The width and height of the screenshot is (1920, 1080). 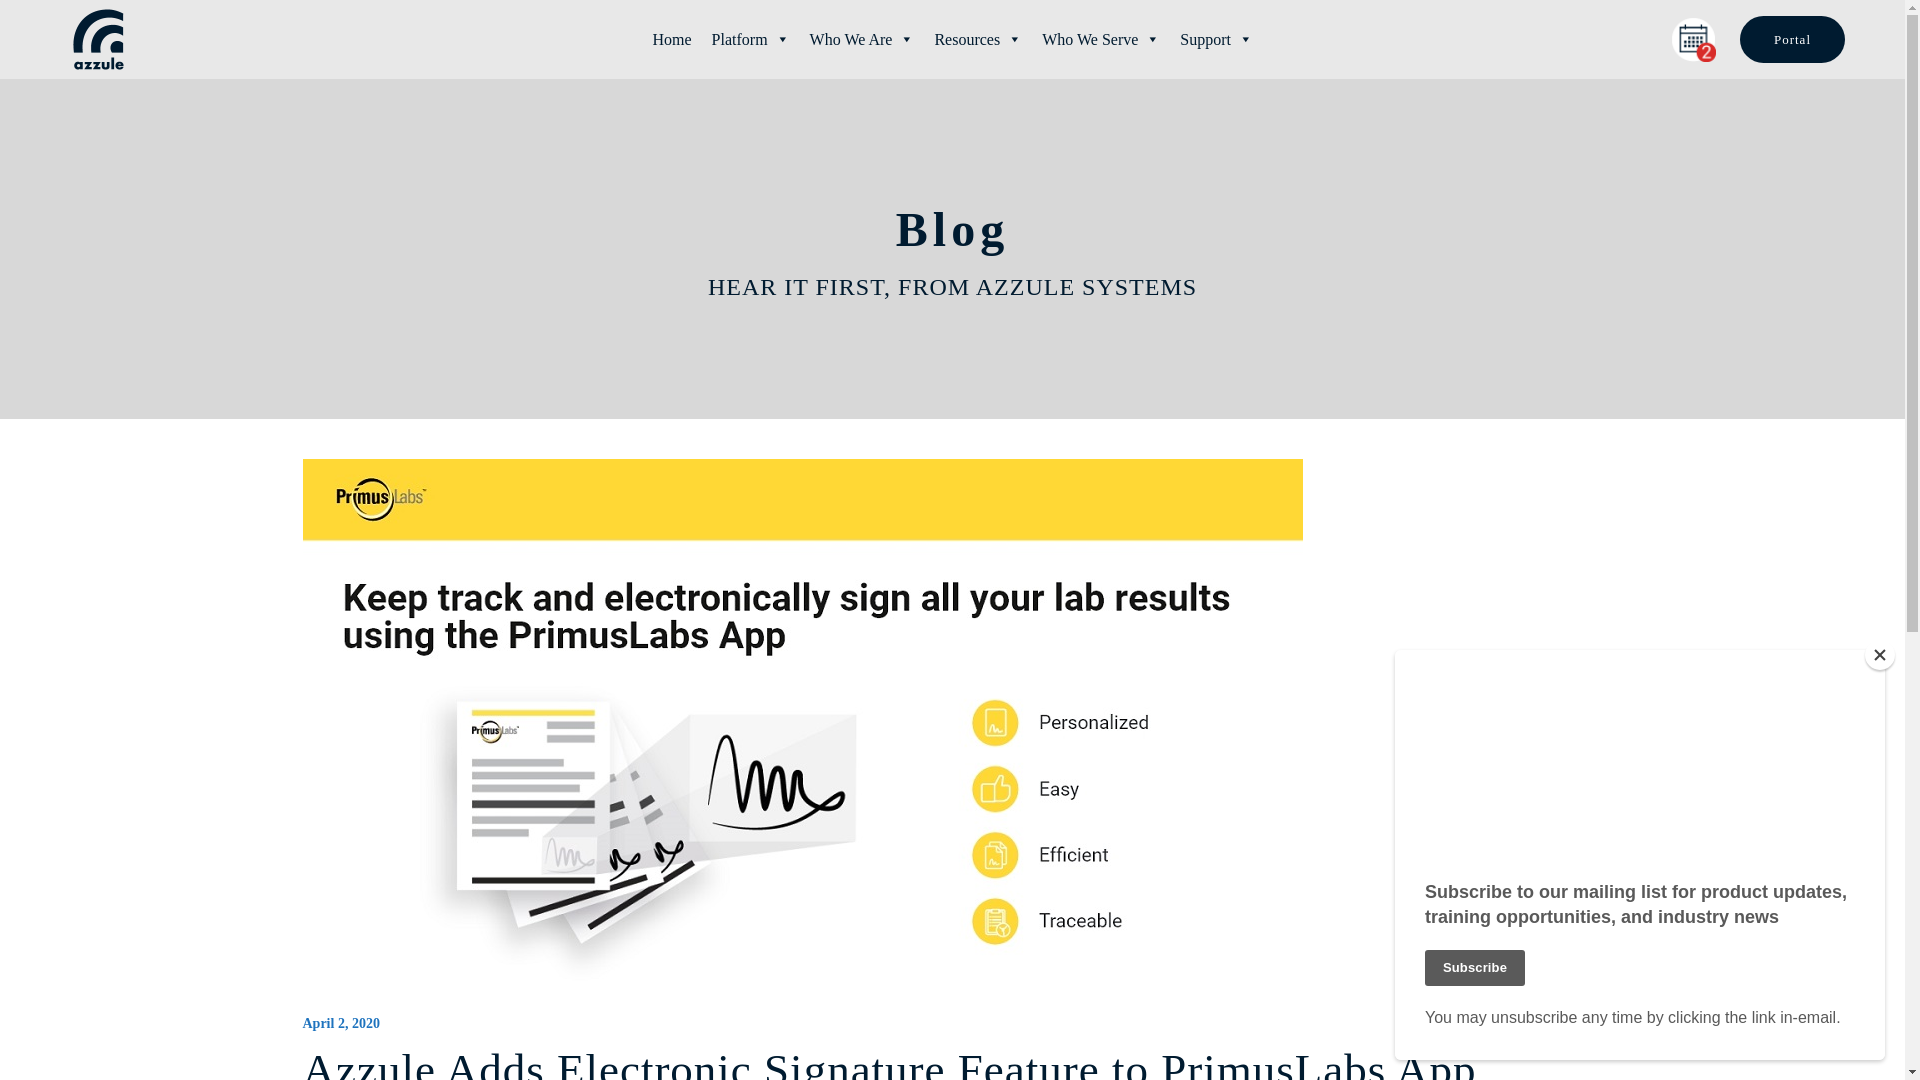 What do you see at coordinates (751, 39) in the screenshot?
I see `Platform` at bounding box center [751, 39].